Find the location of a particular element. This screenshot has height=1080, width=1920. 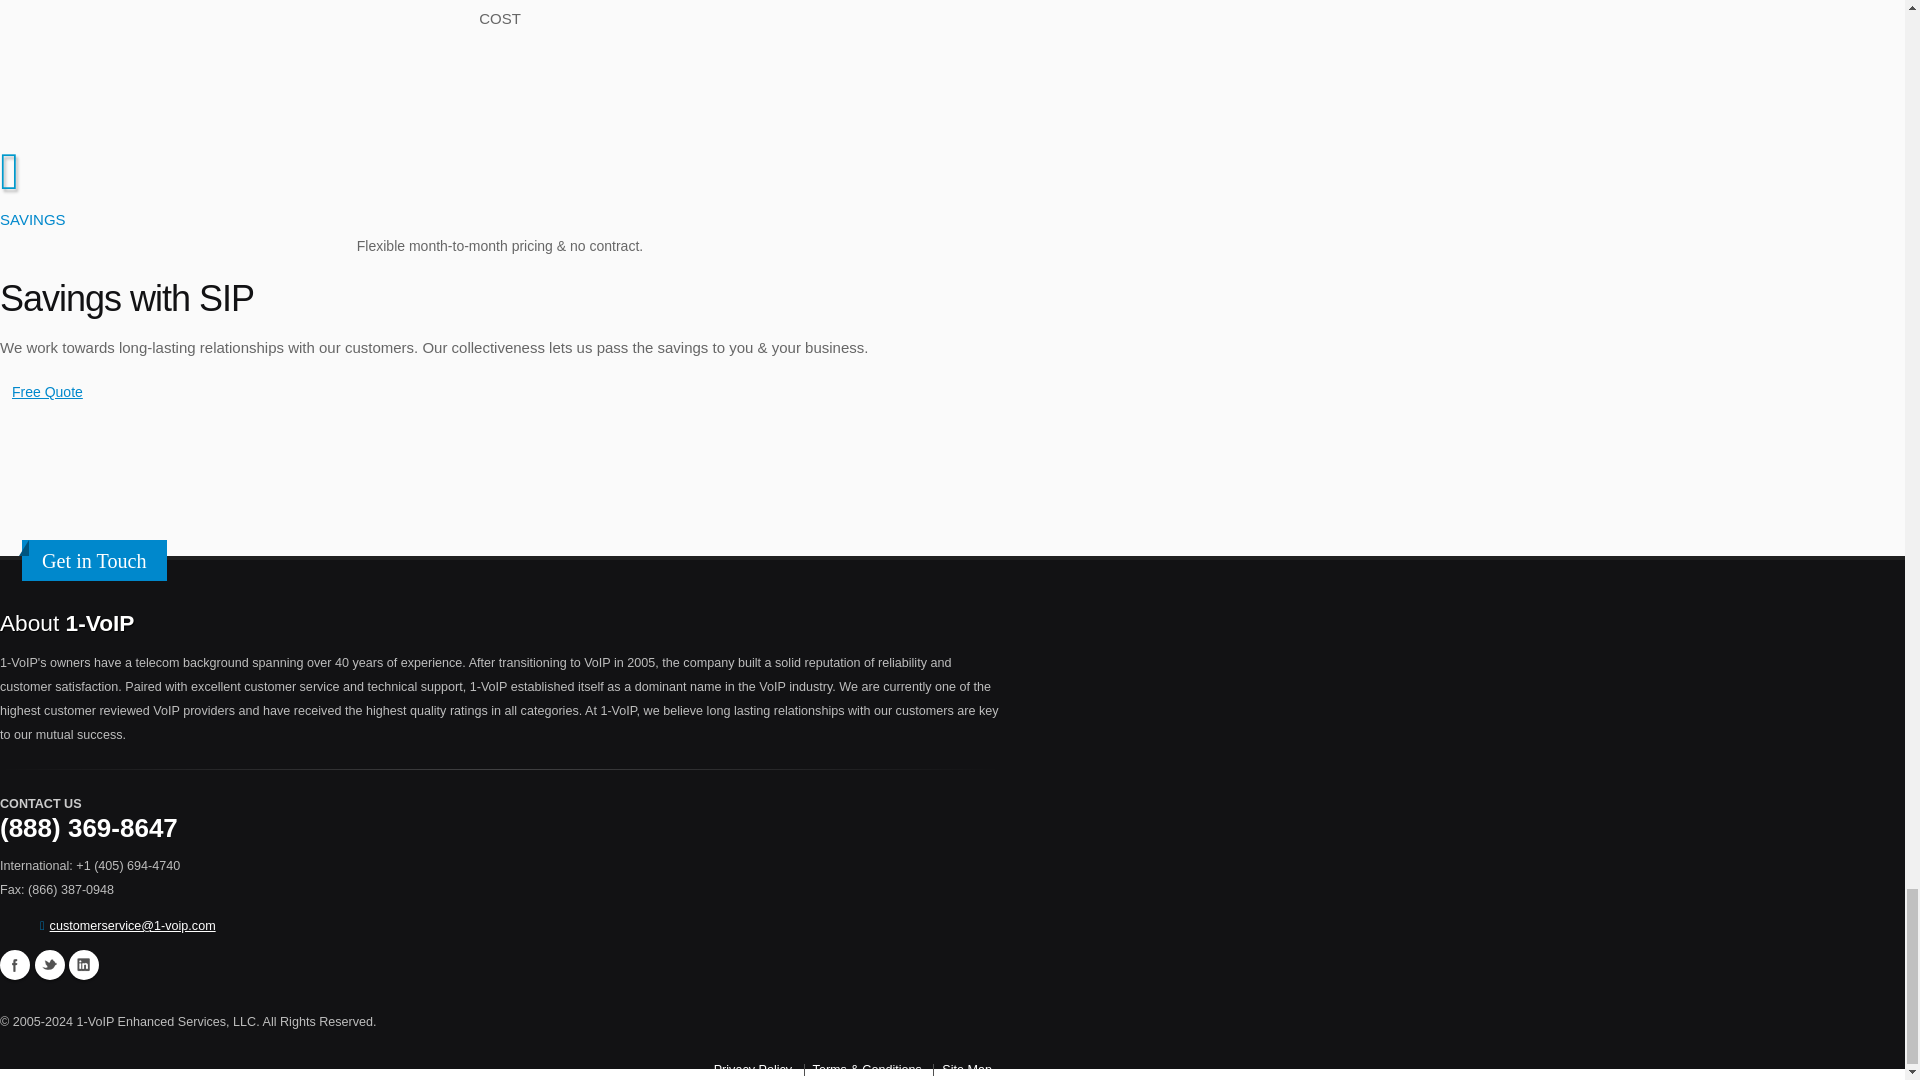

Site Map is located at coordinates (967, 1069).